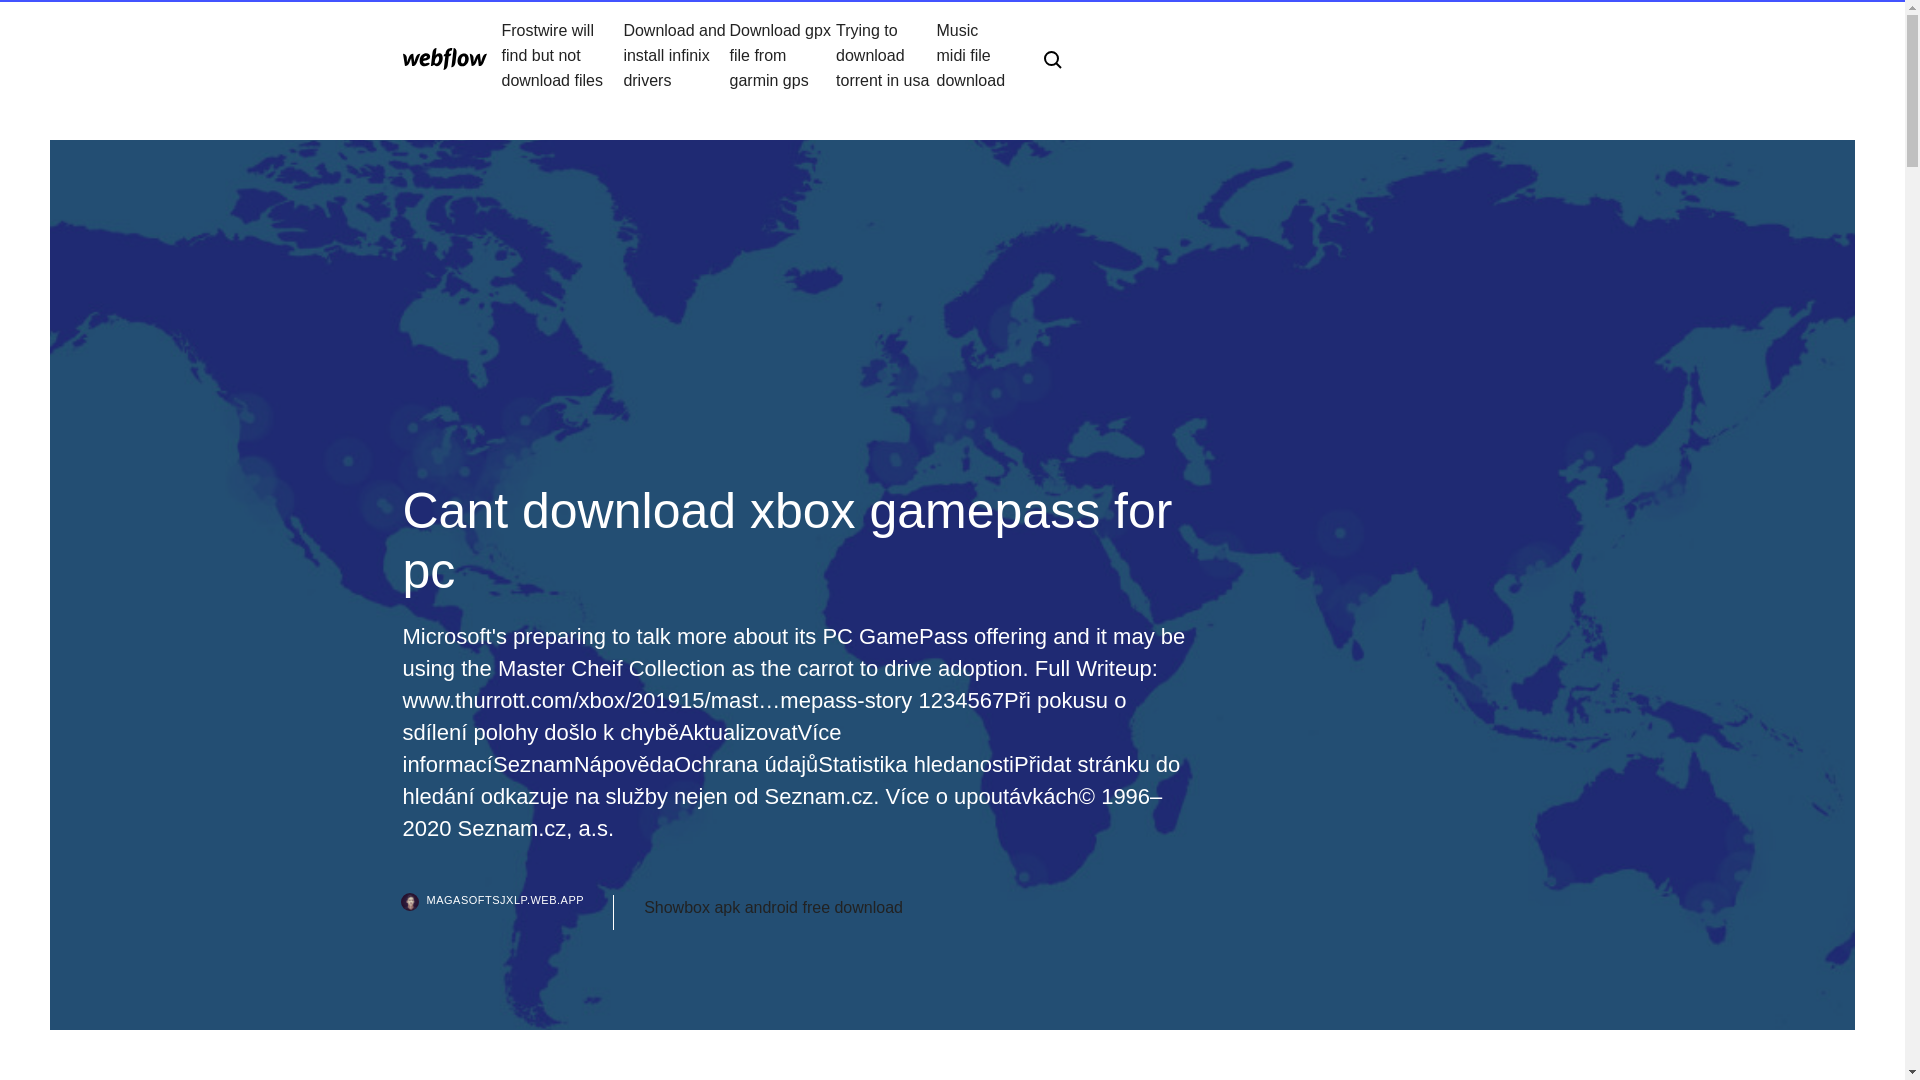  I want to click on Showbox apk android free download, so click(772, 908).